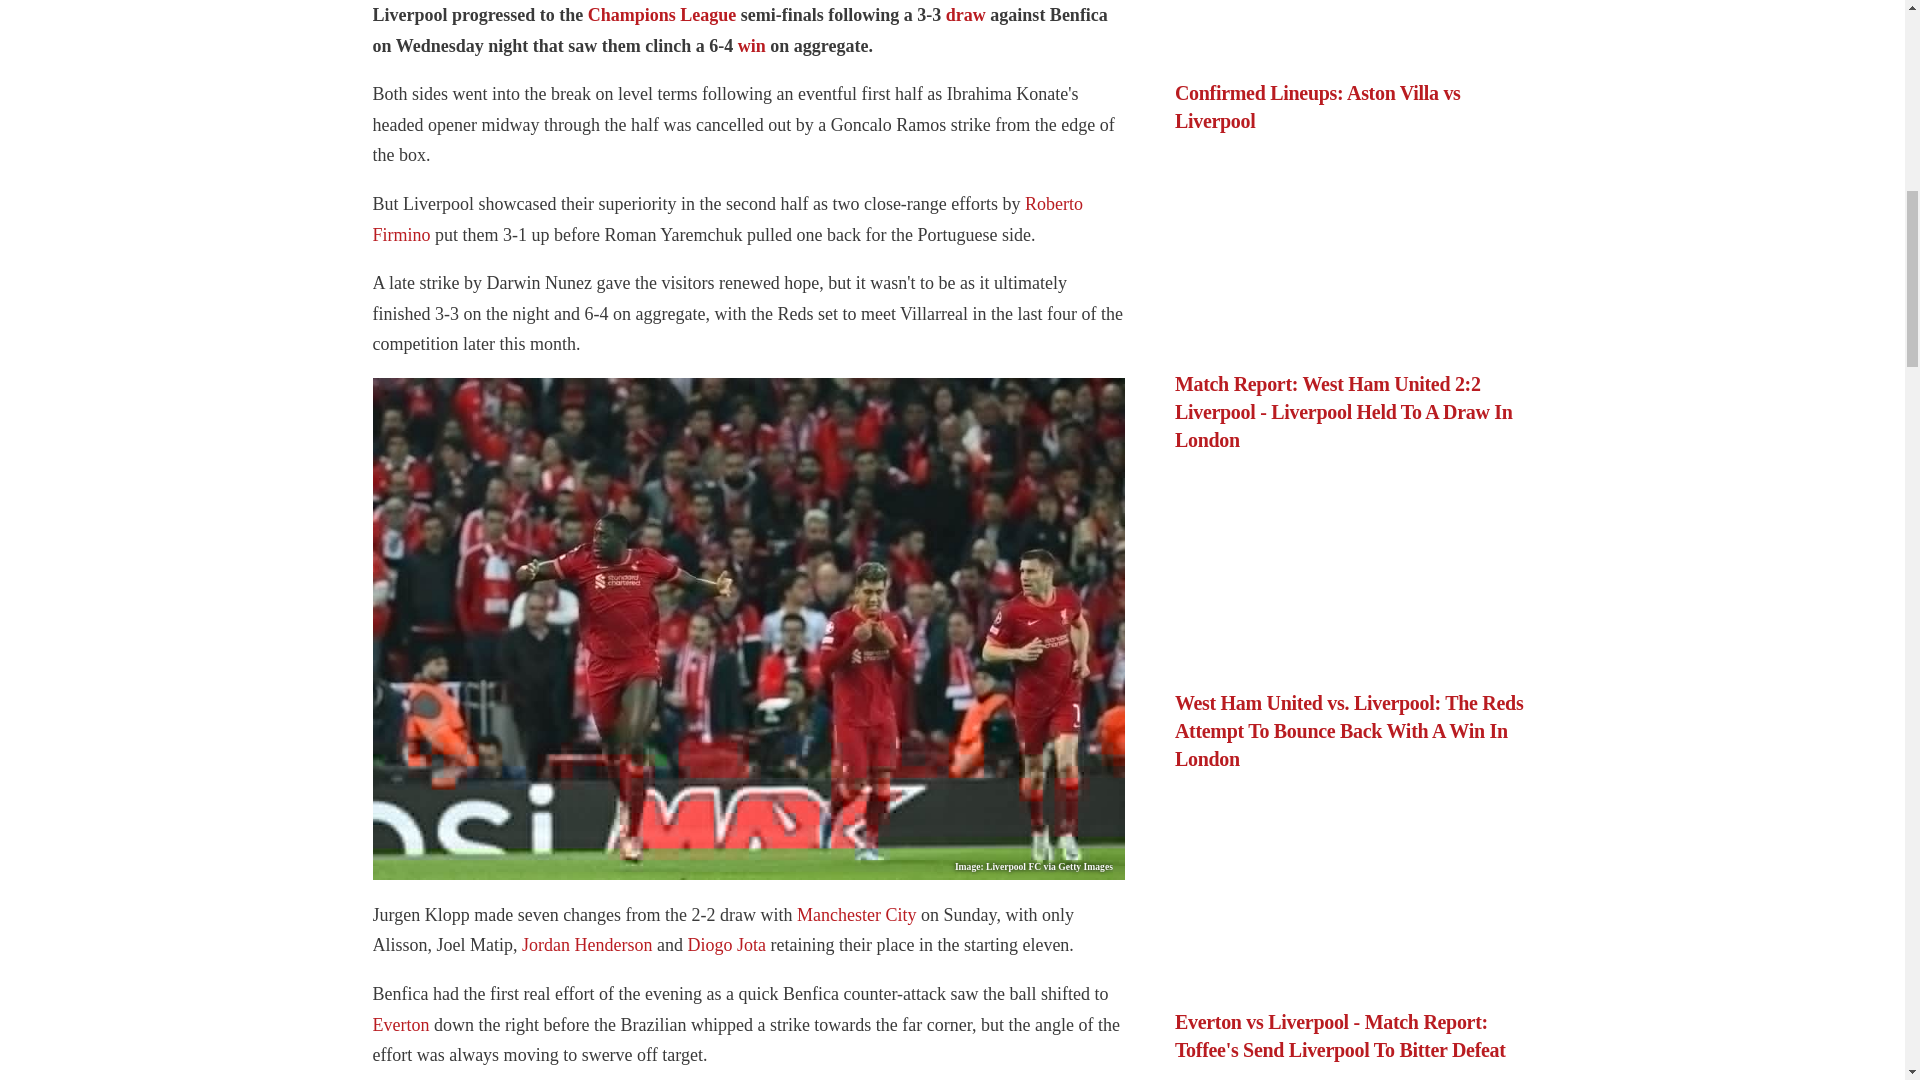 This screenshot has width=1920, height=1080. I want to click on Related Liverpool FC news and insights, so click(966, 14).